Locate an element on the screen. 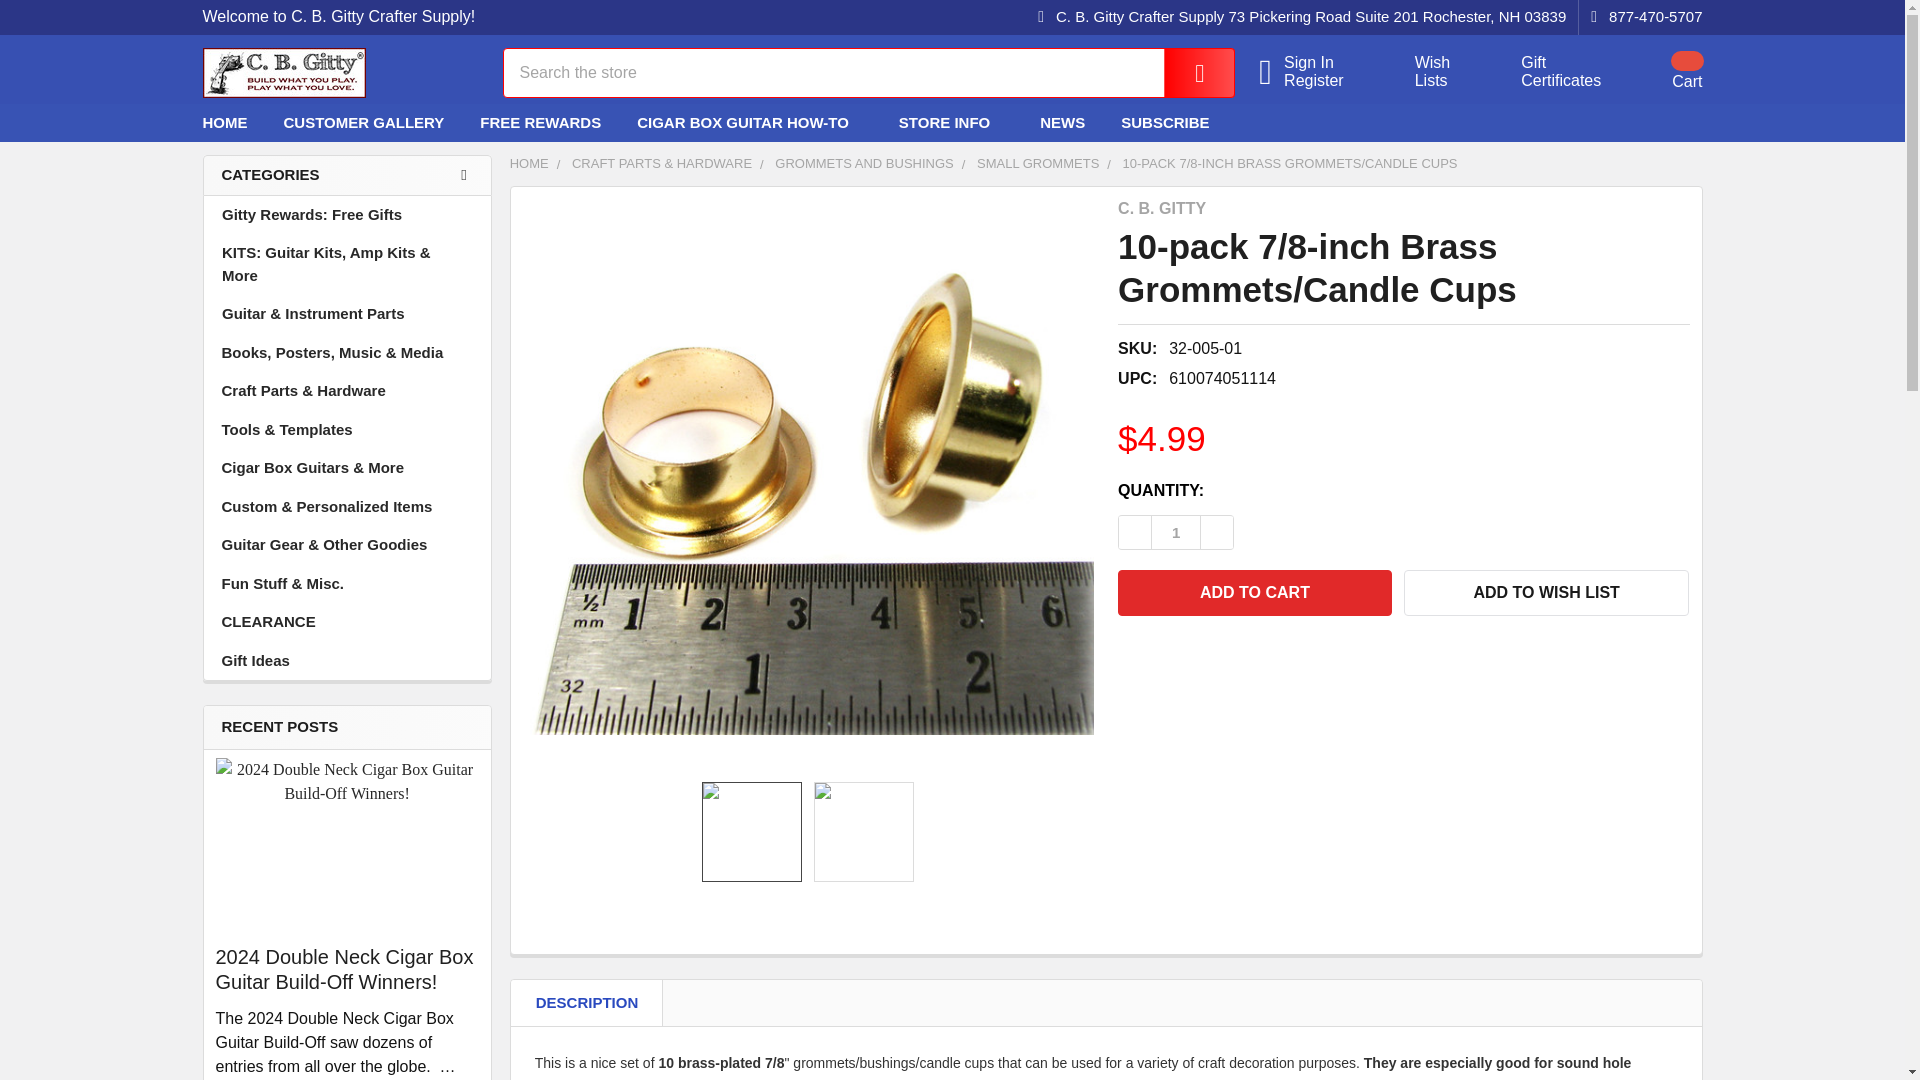 This screenshot has width=1920, height=1080. Search is located at coordinates (1186, 72).